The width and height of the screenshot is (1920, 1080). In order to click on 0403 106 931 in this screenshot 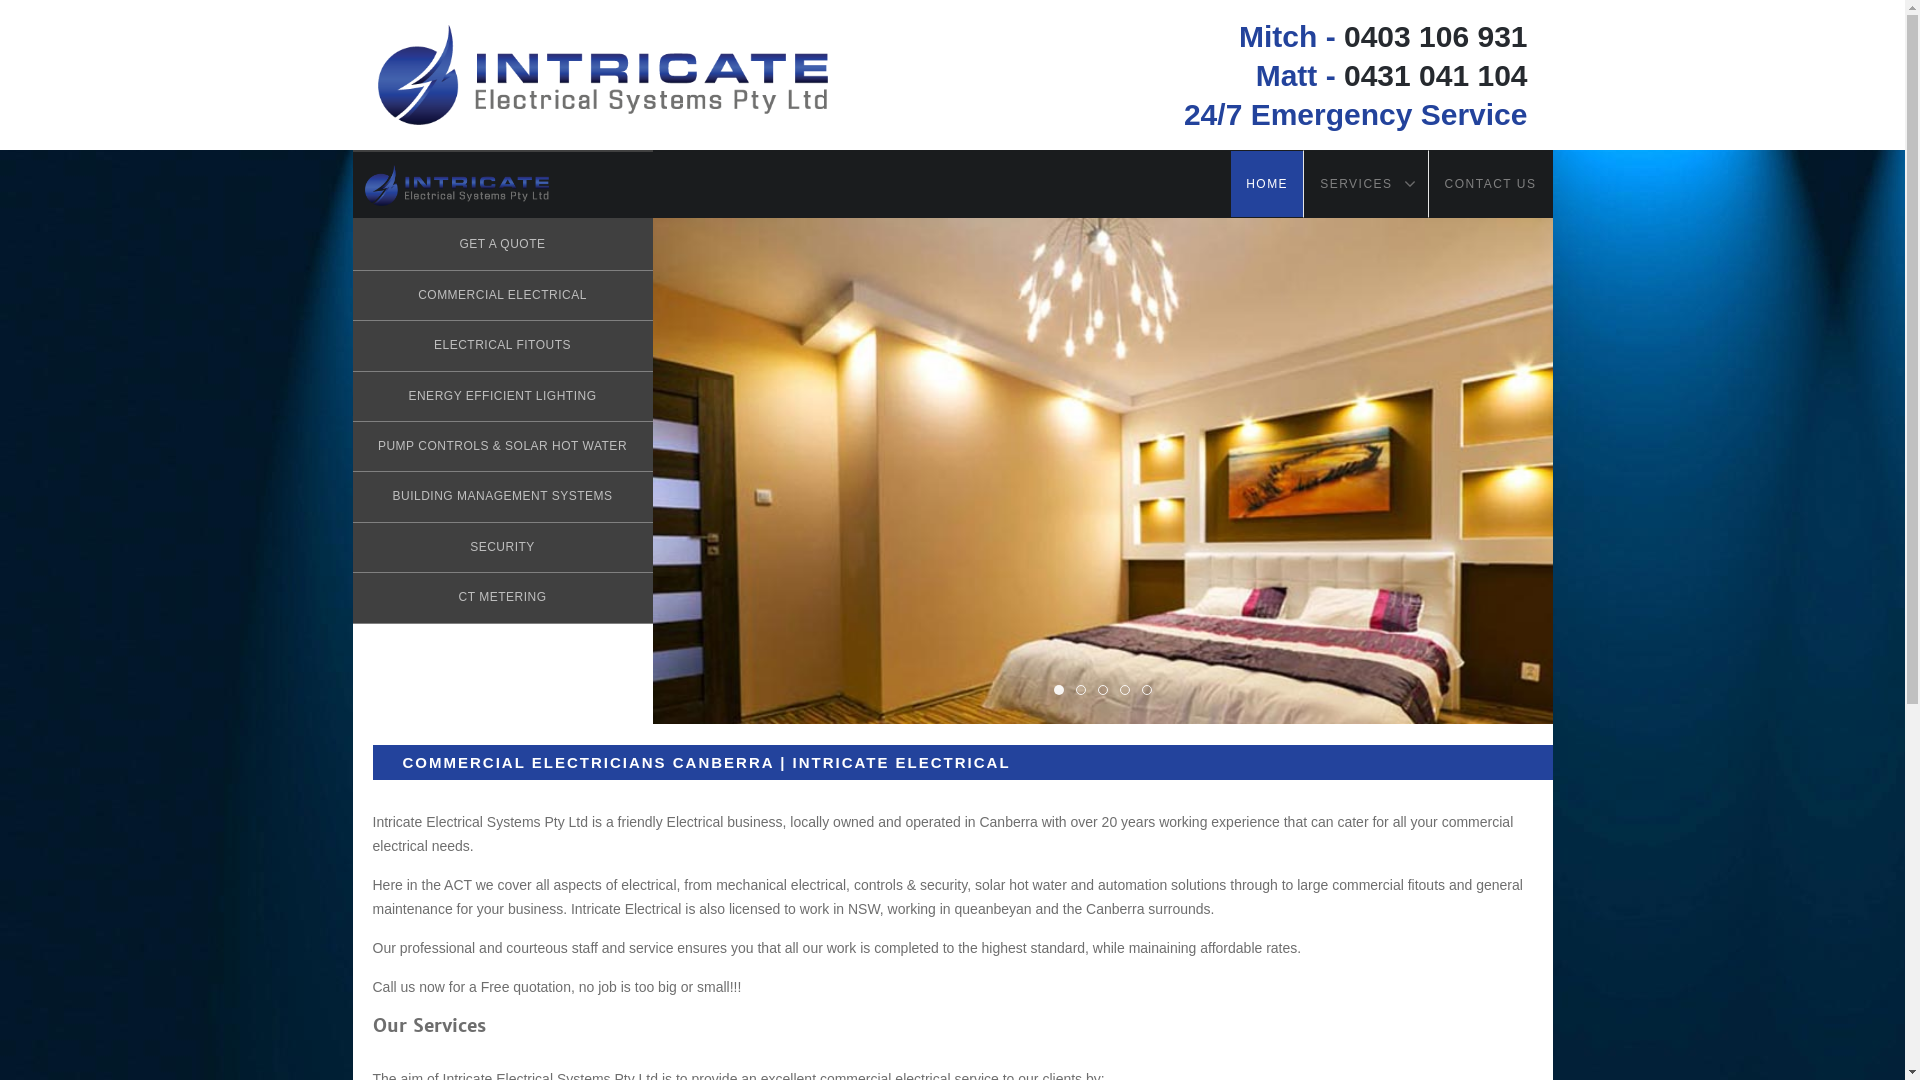, I will do `click(1436, 36)`.